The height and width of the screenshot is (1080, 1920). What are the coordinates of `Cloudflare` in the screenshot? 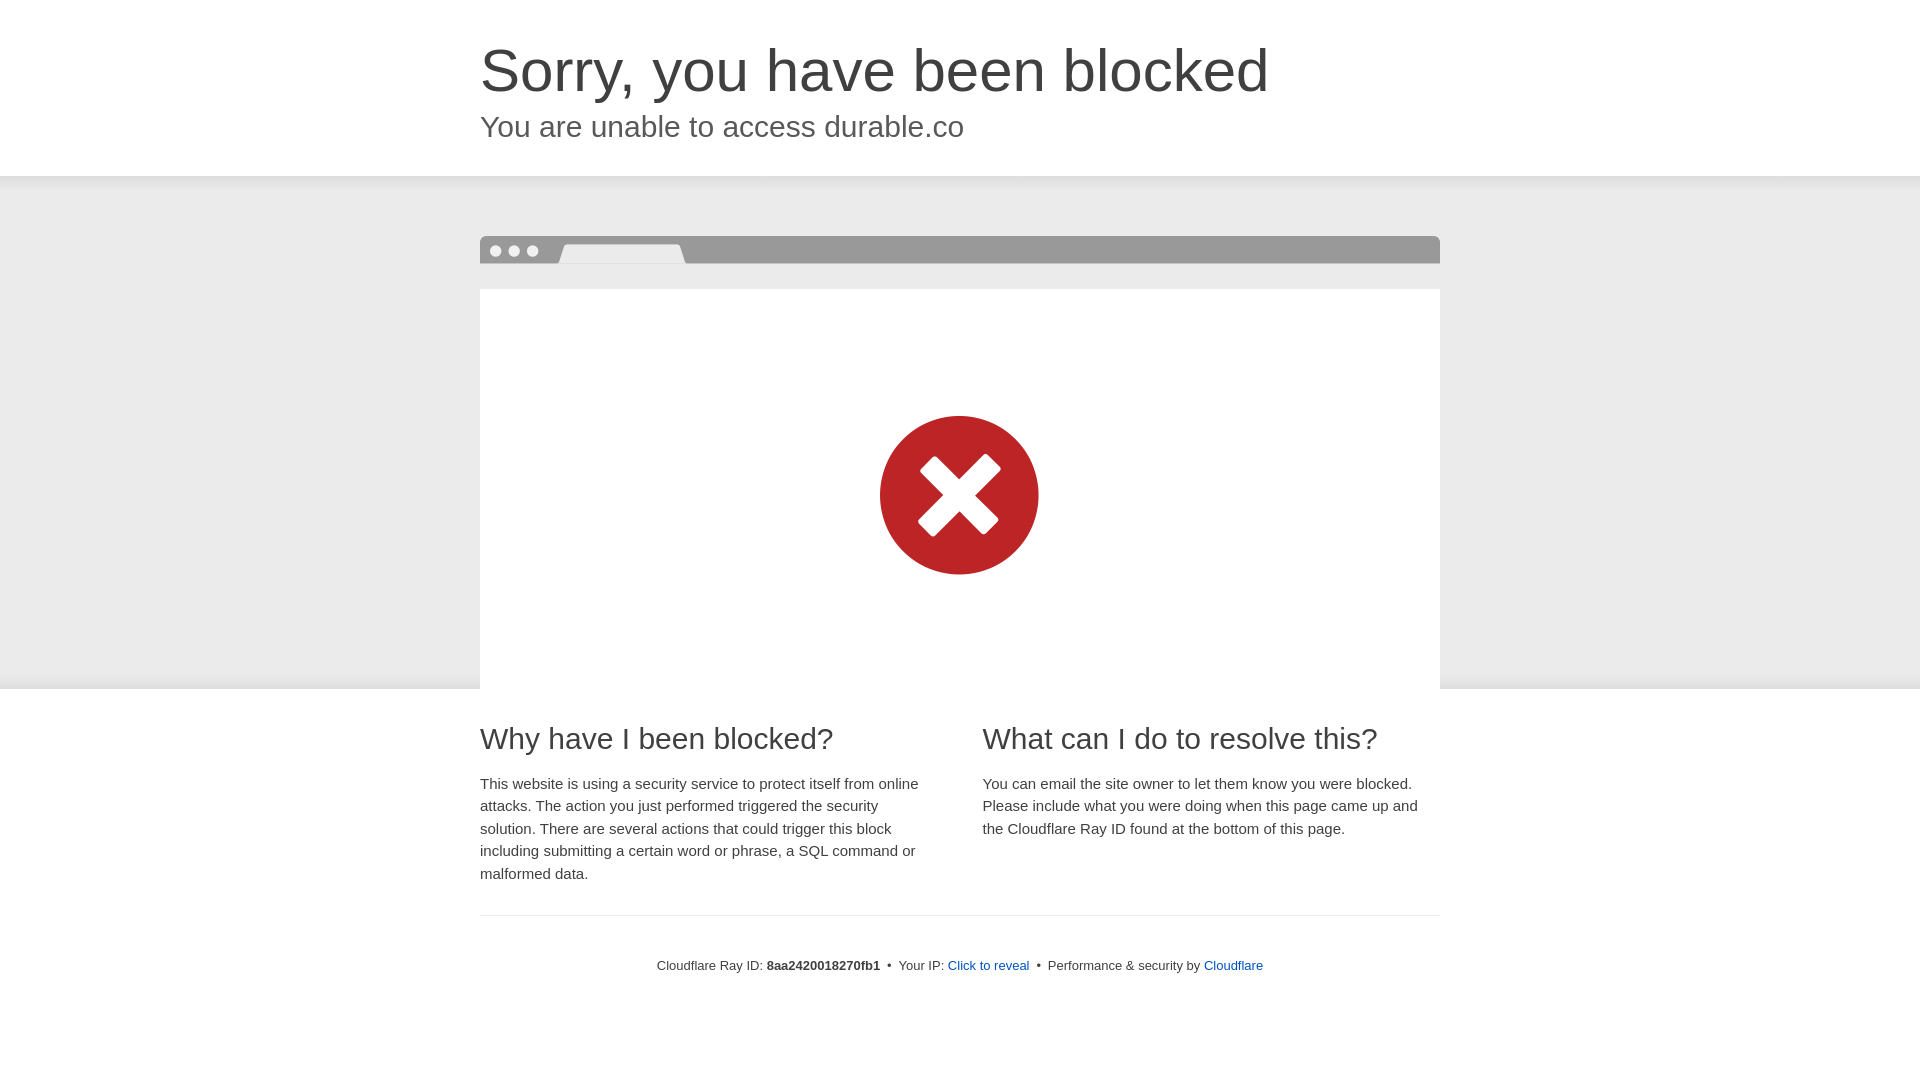 It's located at (1233, 965).